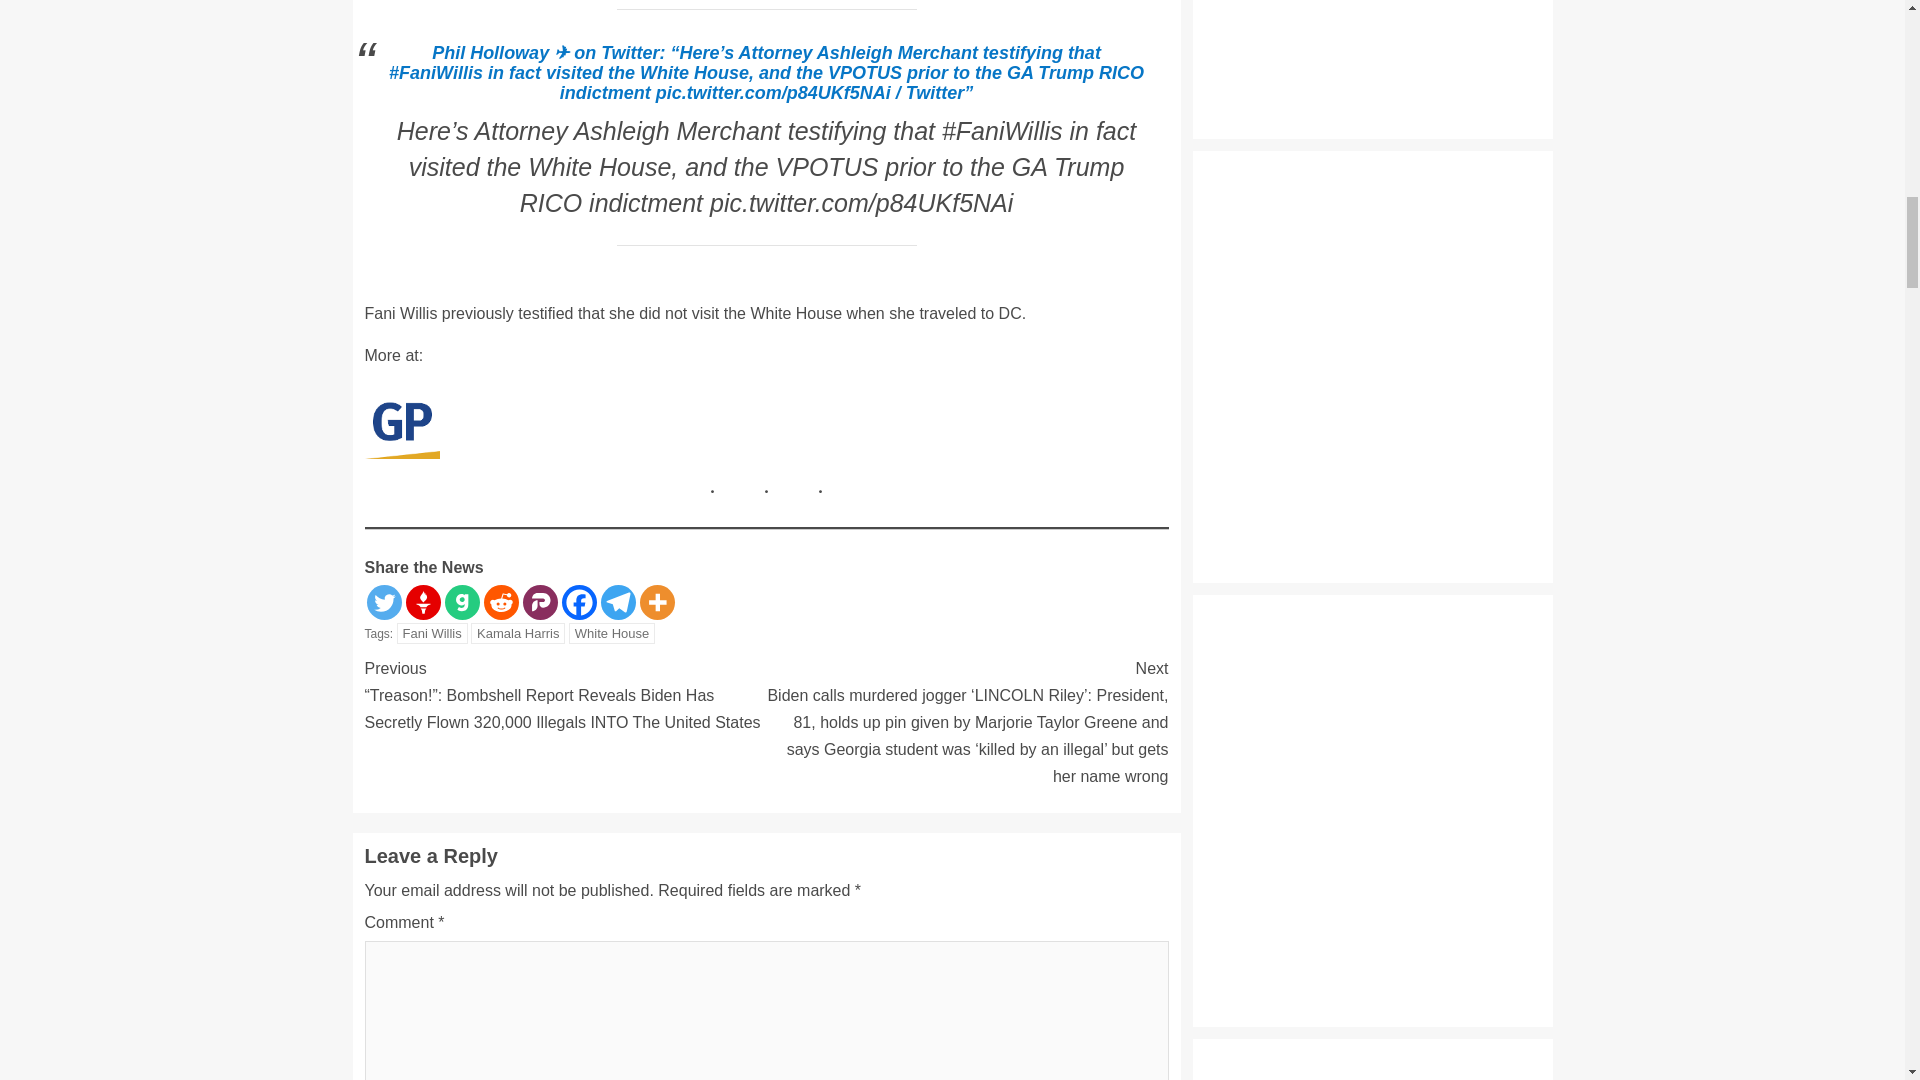 The image size is (1920, 1080). What do you see at coordinates (611, 633) in the screenshot?
I see `White House` at bounding box center [611, 633].